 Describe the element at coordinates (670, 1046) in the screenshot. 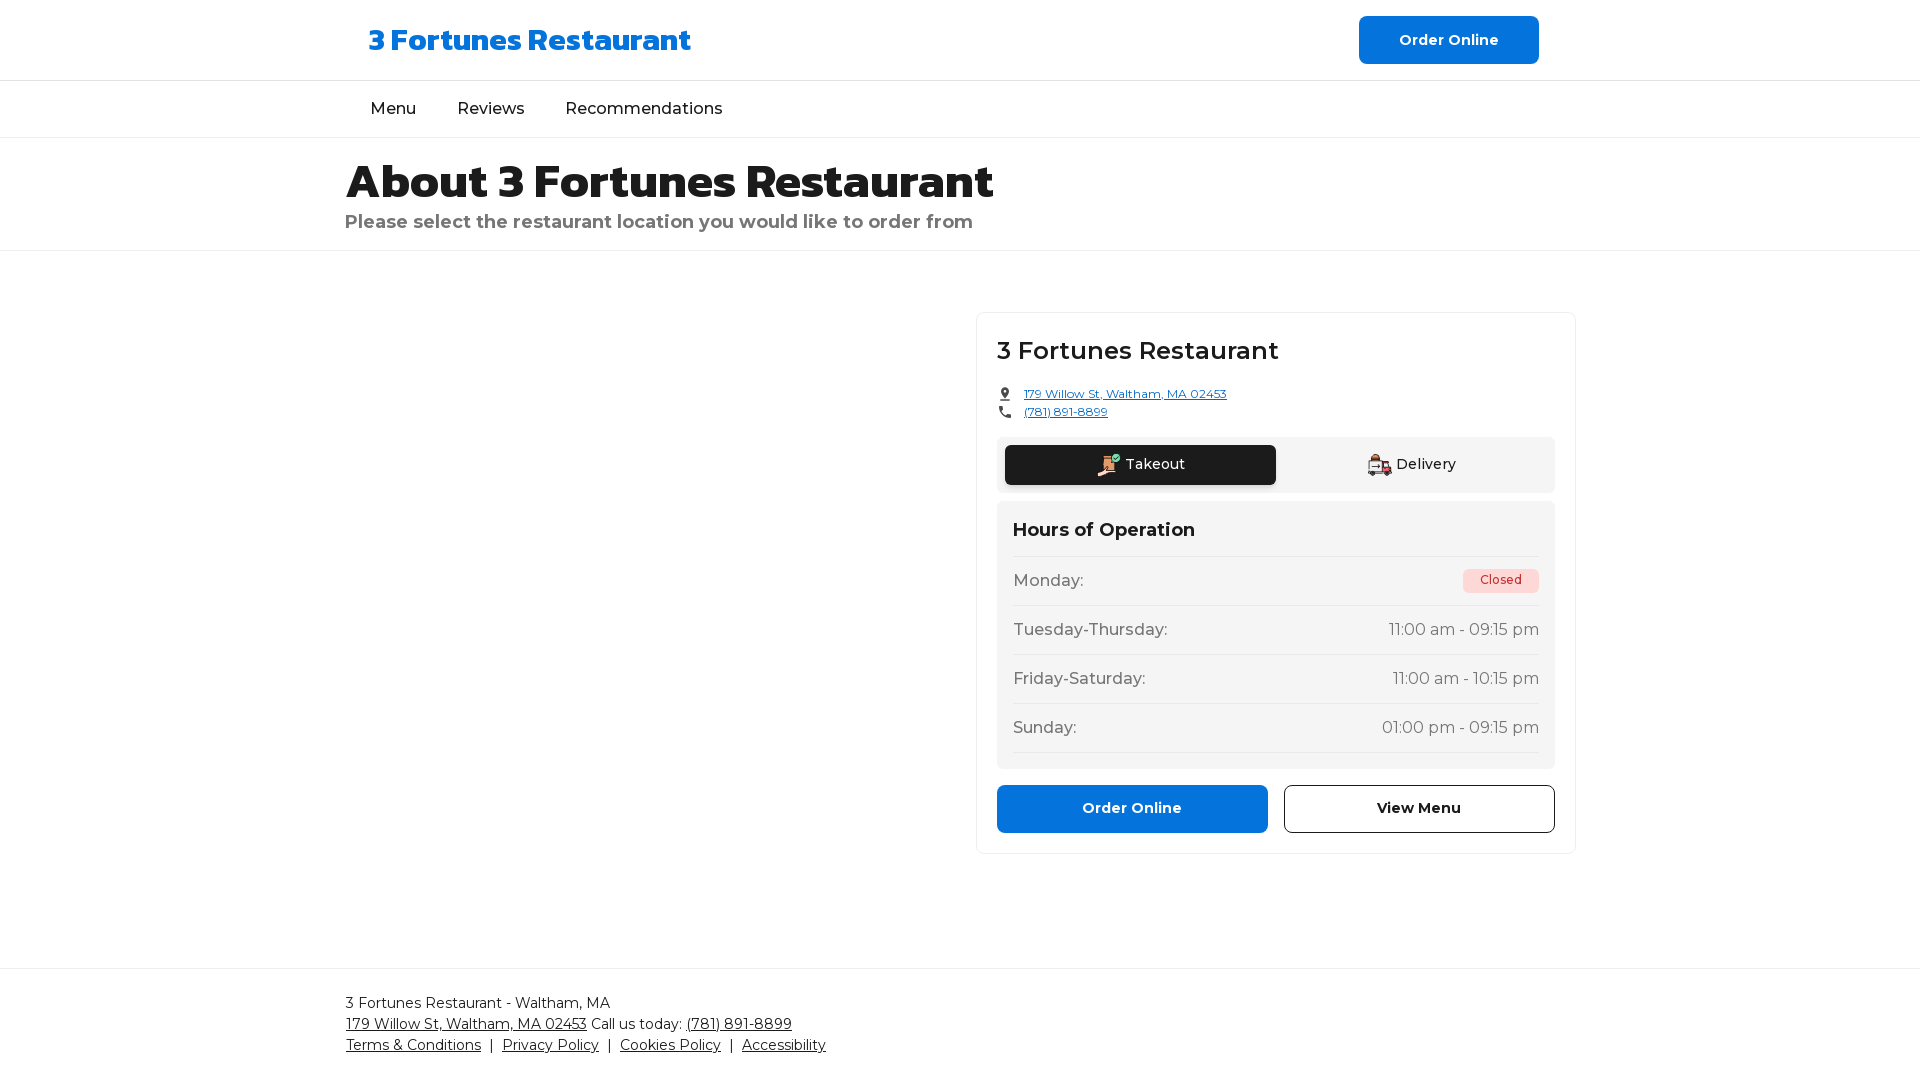

I see `Cookies Policy` at that location.